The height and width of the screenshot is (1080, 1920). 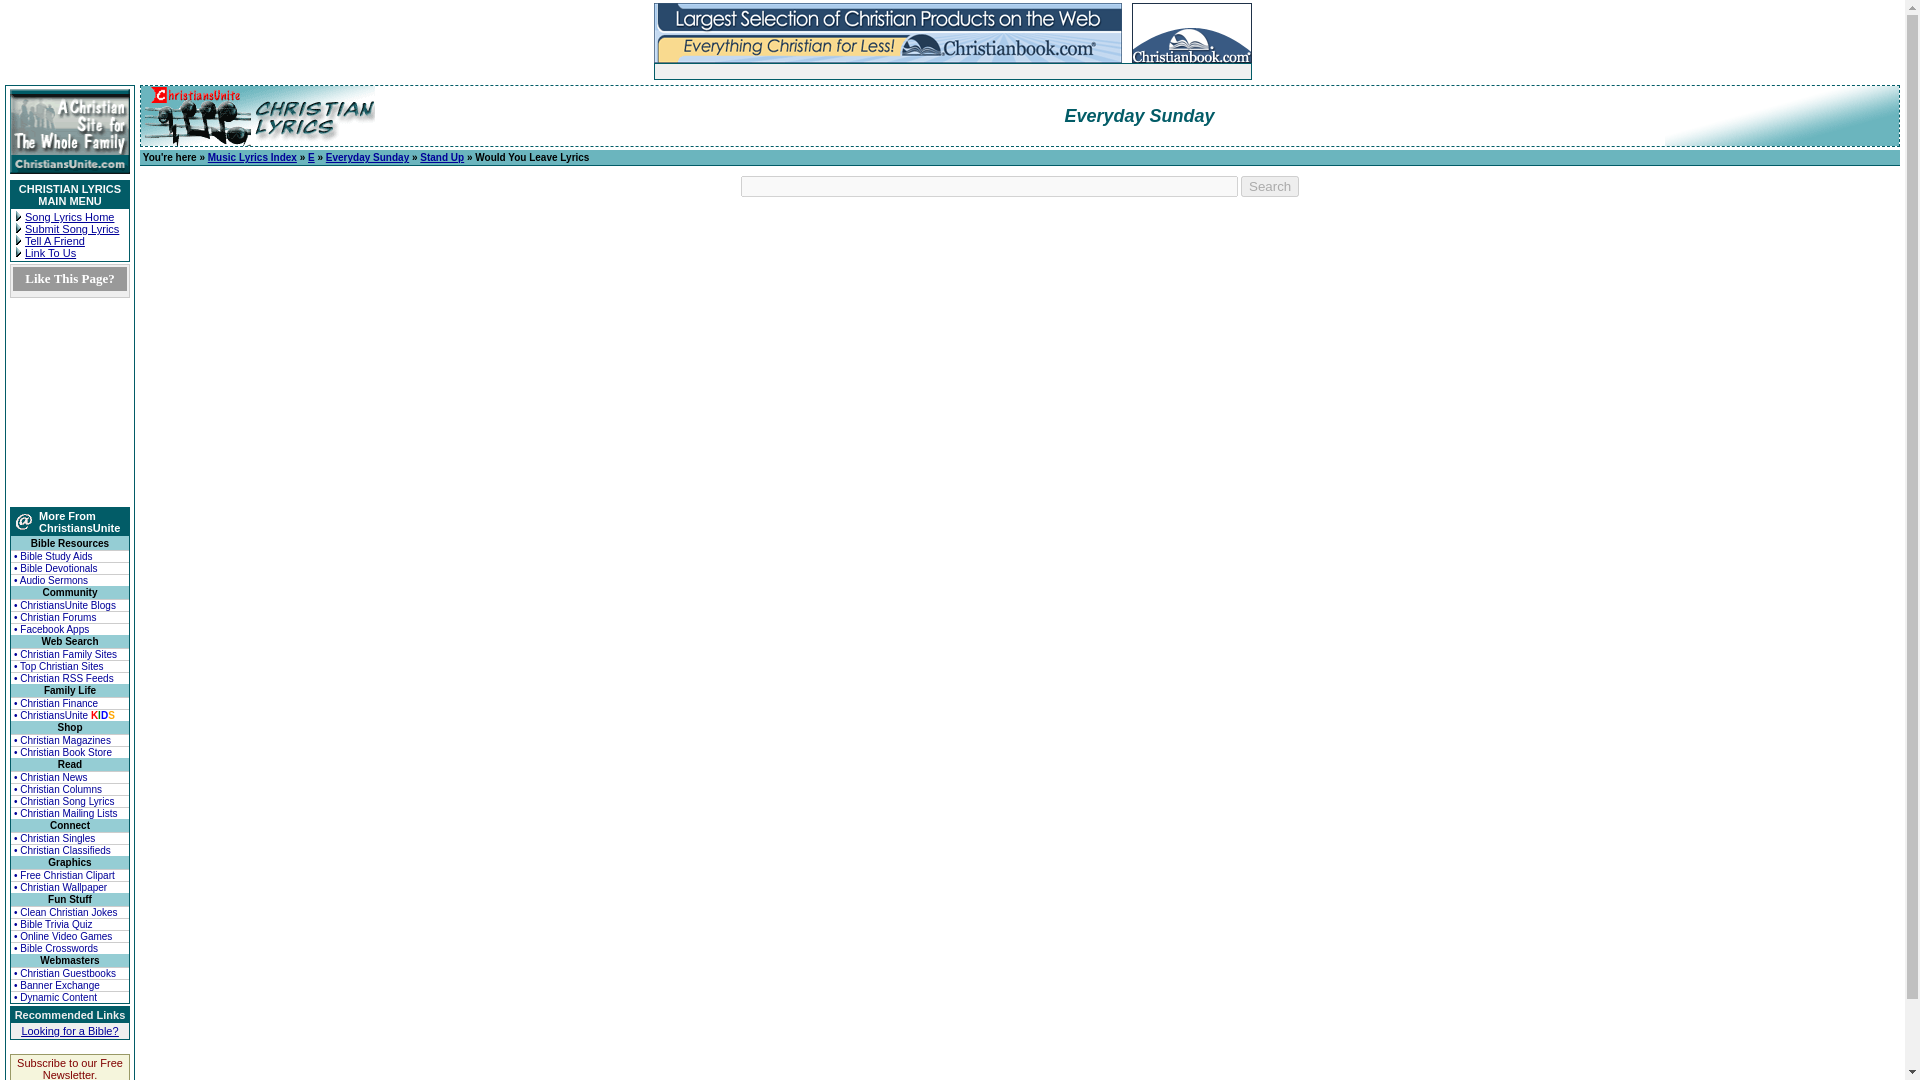 What do you see at coordinates (72, 228) in the screenshot?
I see `Submit Song Lyrics` at bounding box center [72, 228].